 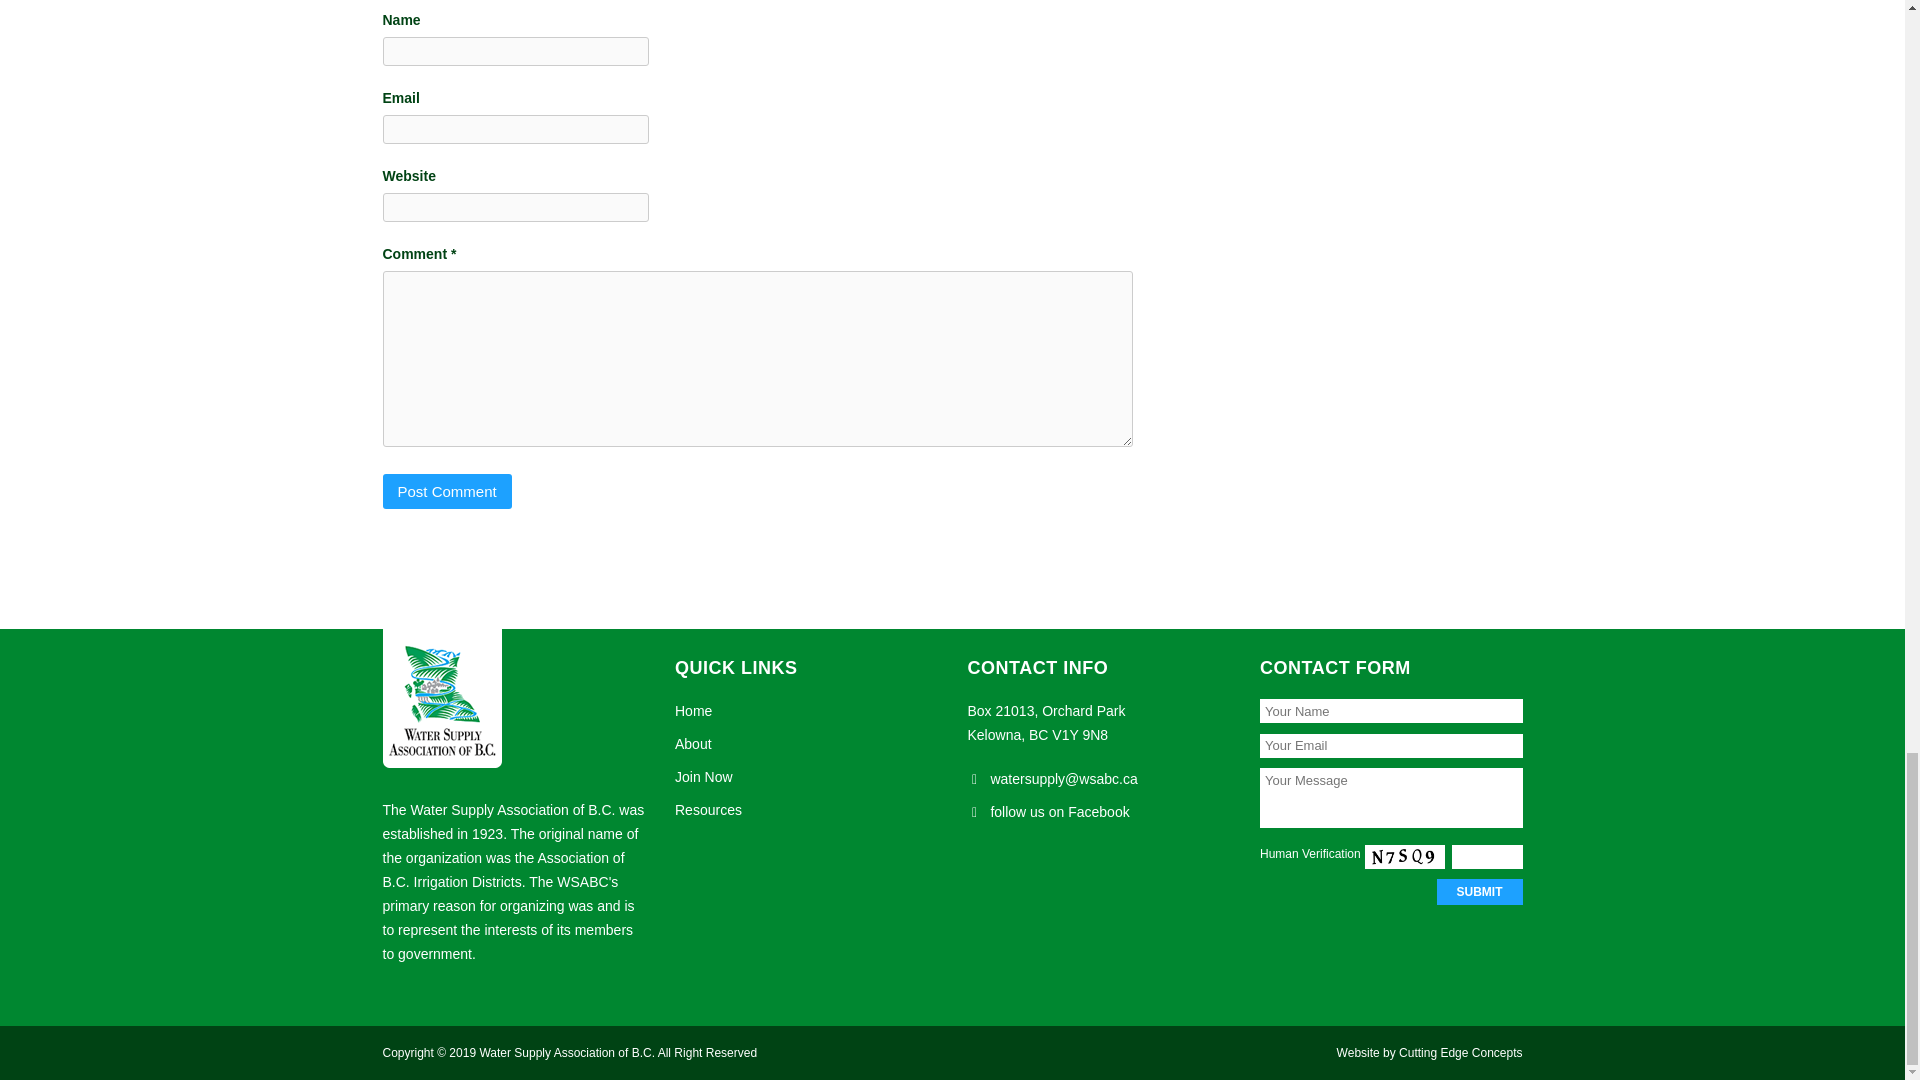 I want to click on Home, so click(x=694, y=711).